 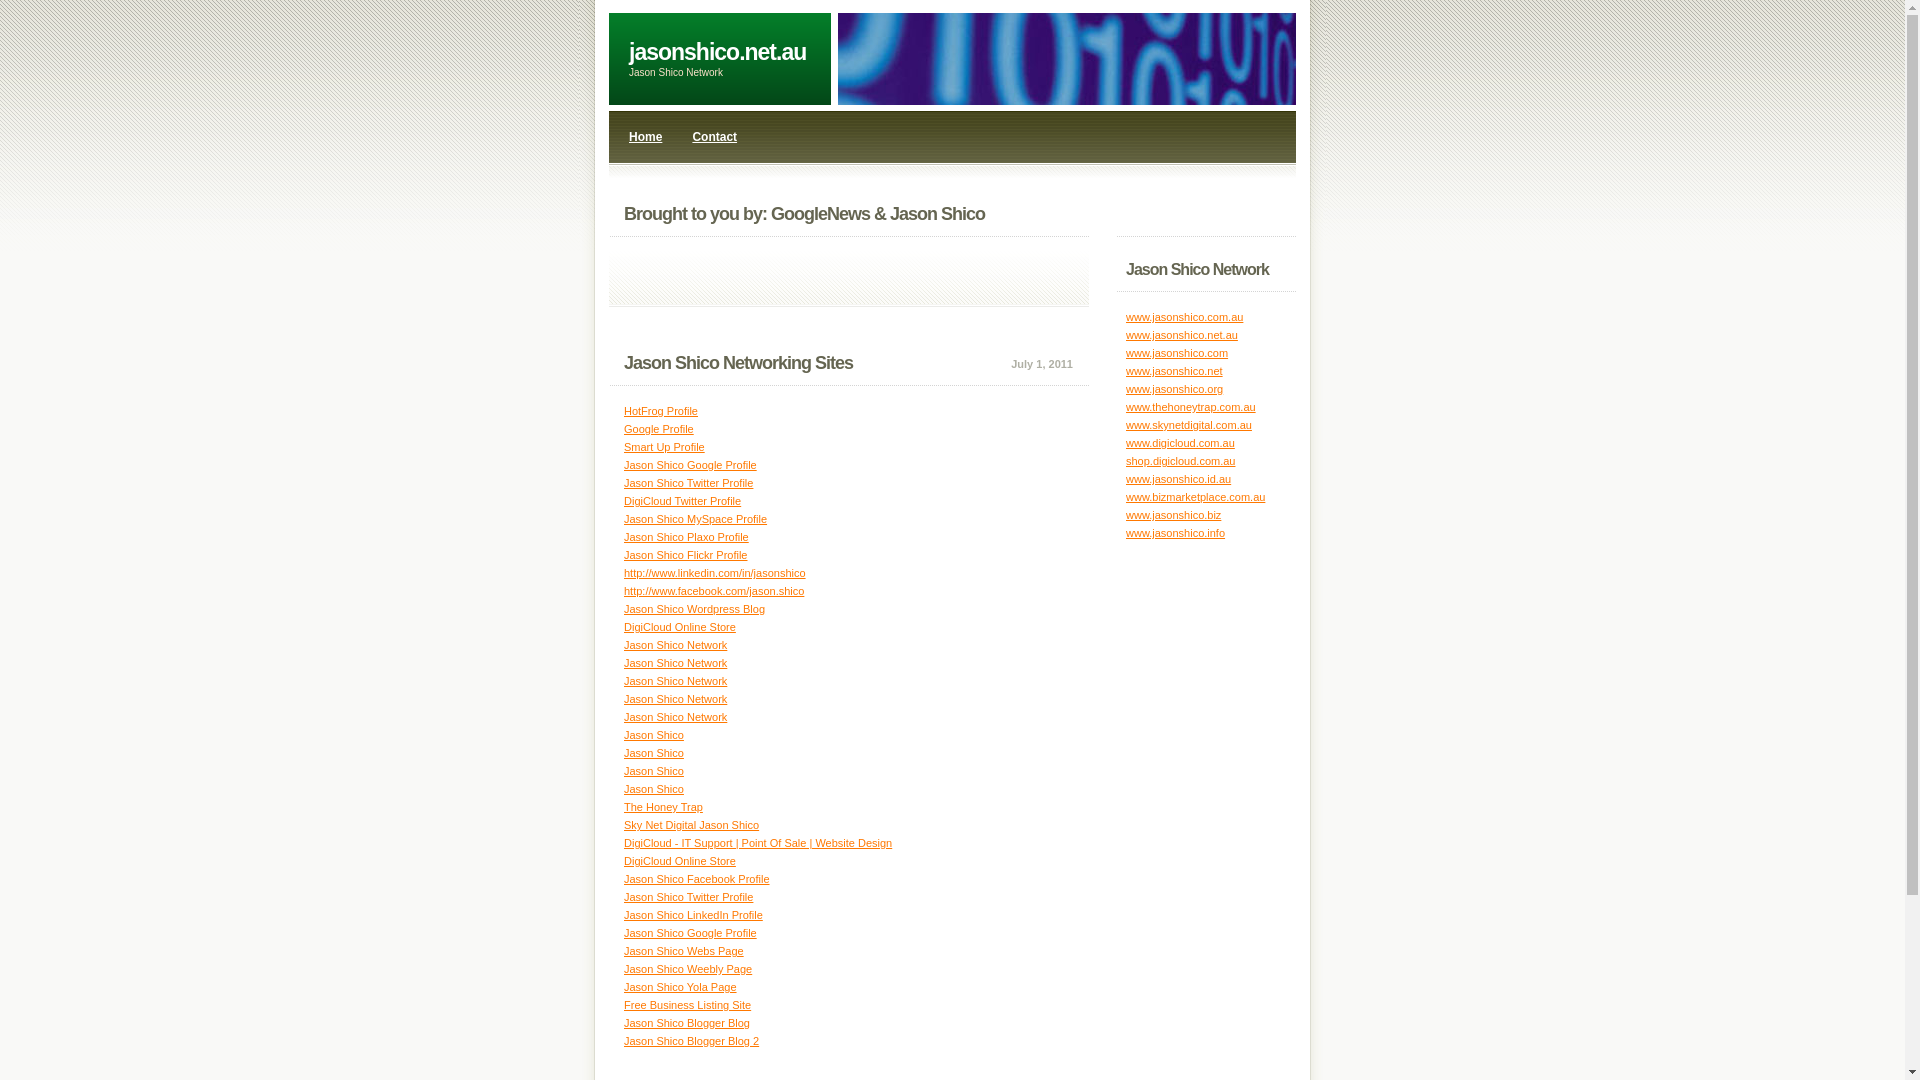 I want to click on Jason Shico, so click(x=654, y=735).